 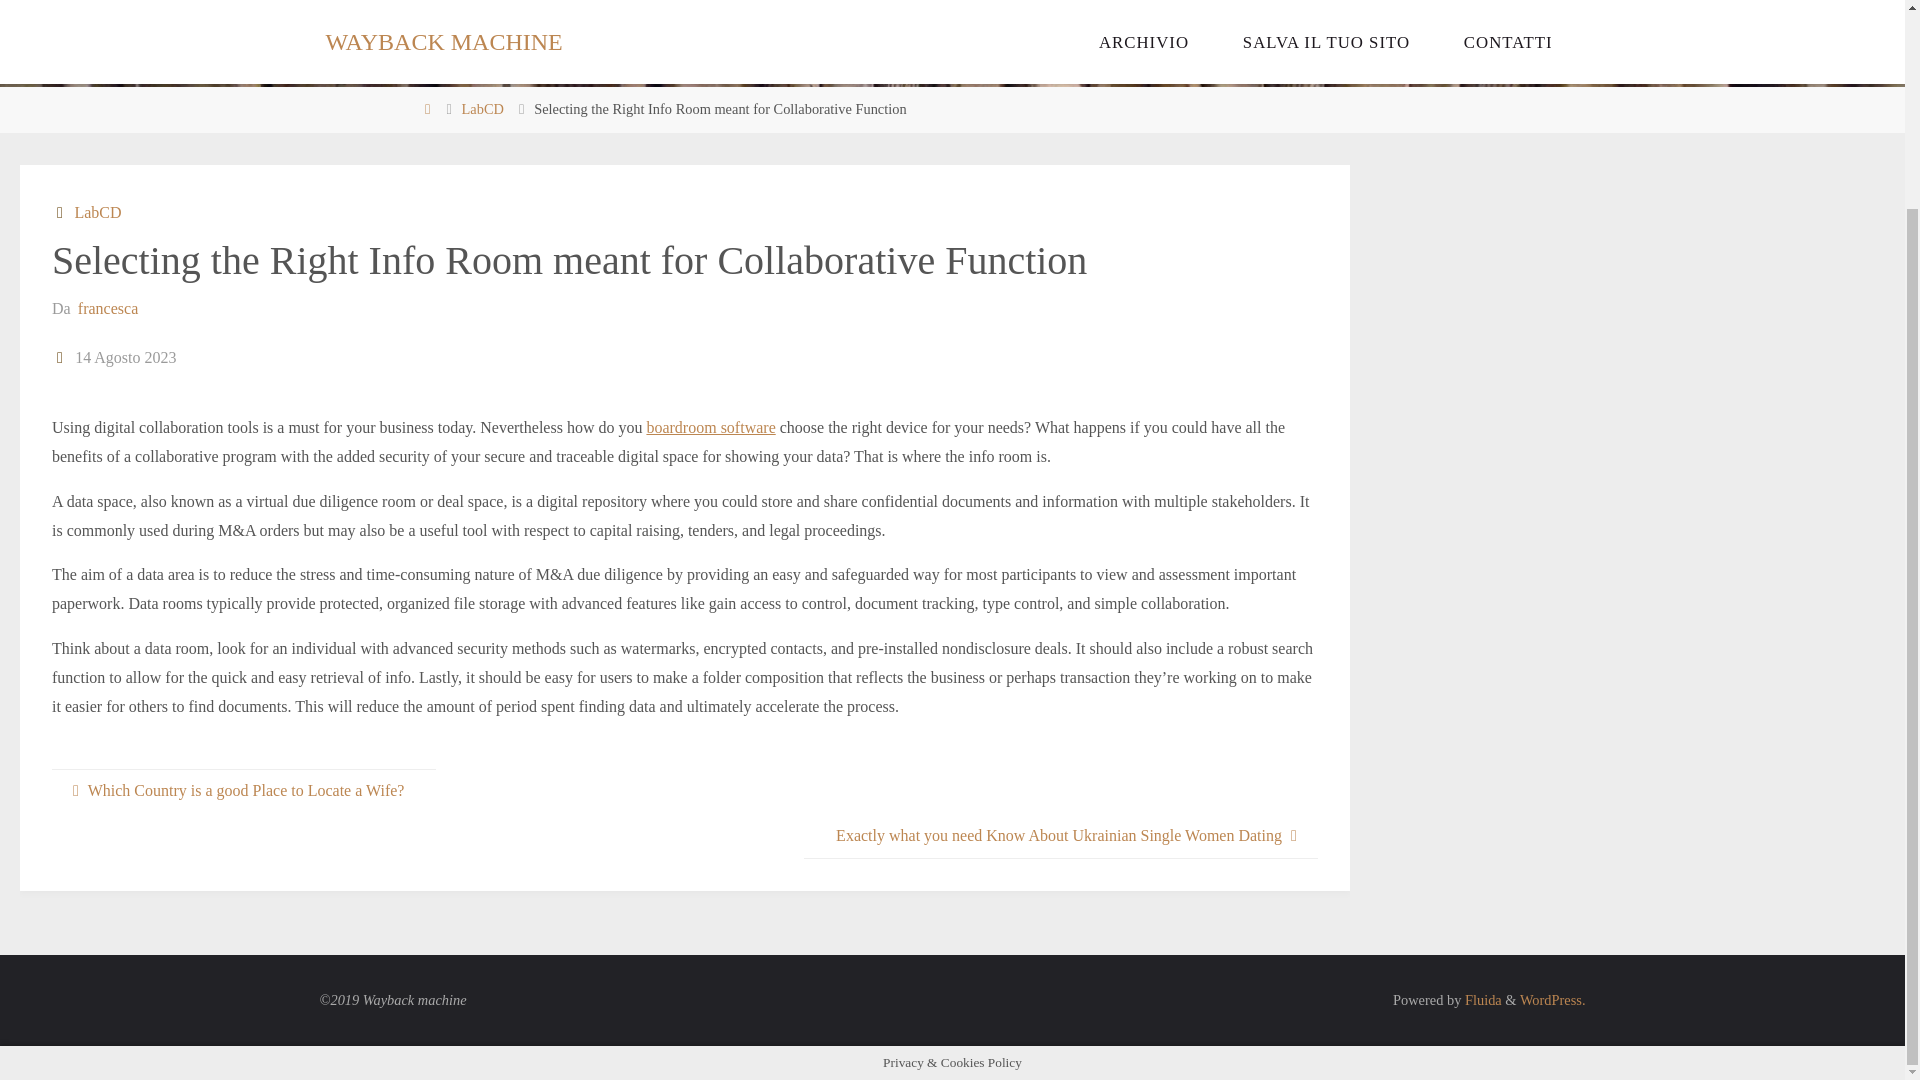 I want to click on LabCD, so click(x=96, y=212).